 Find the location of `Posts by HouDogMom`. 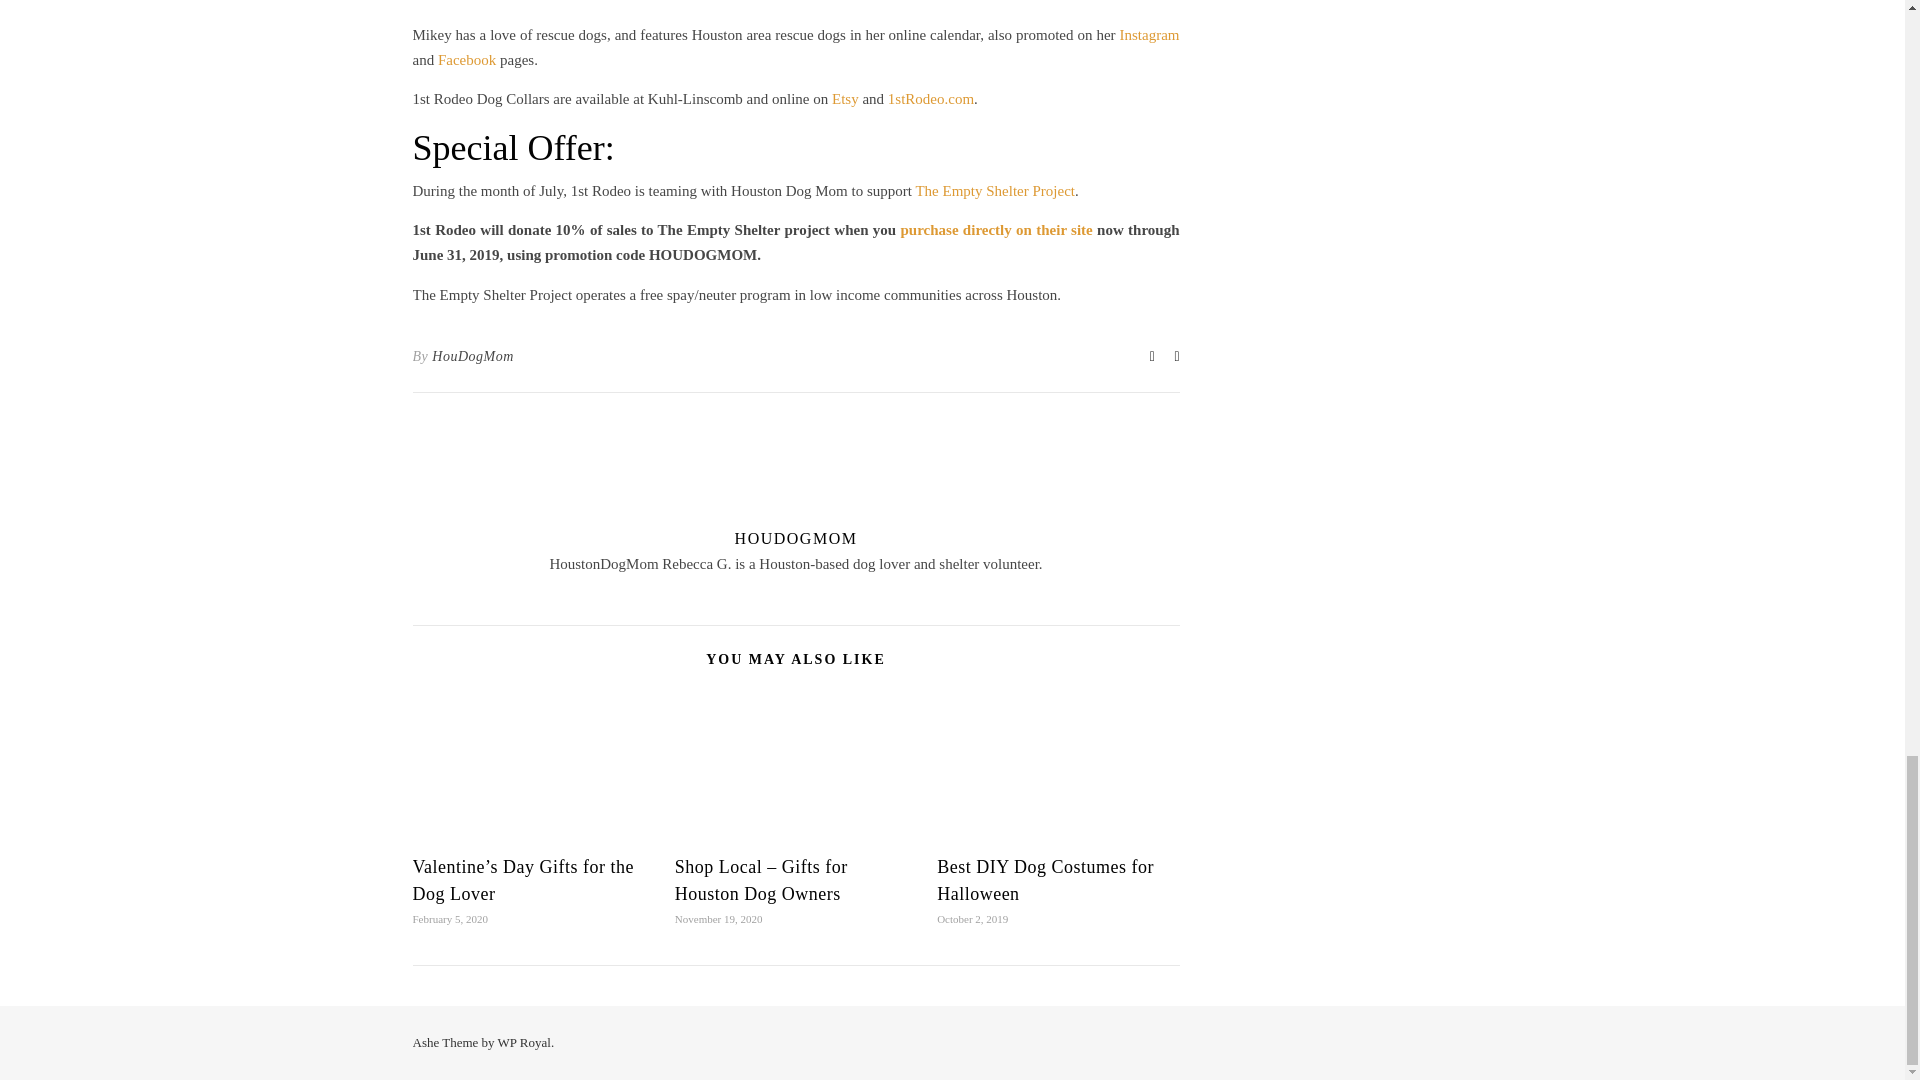

Posts by HouDogMom is located at coordinates (473, 356).